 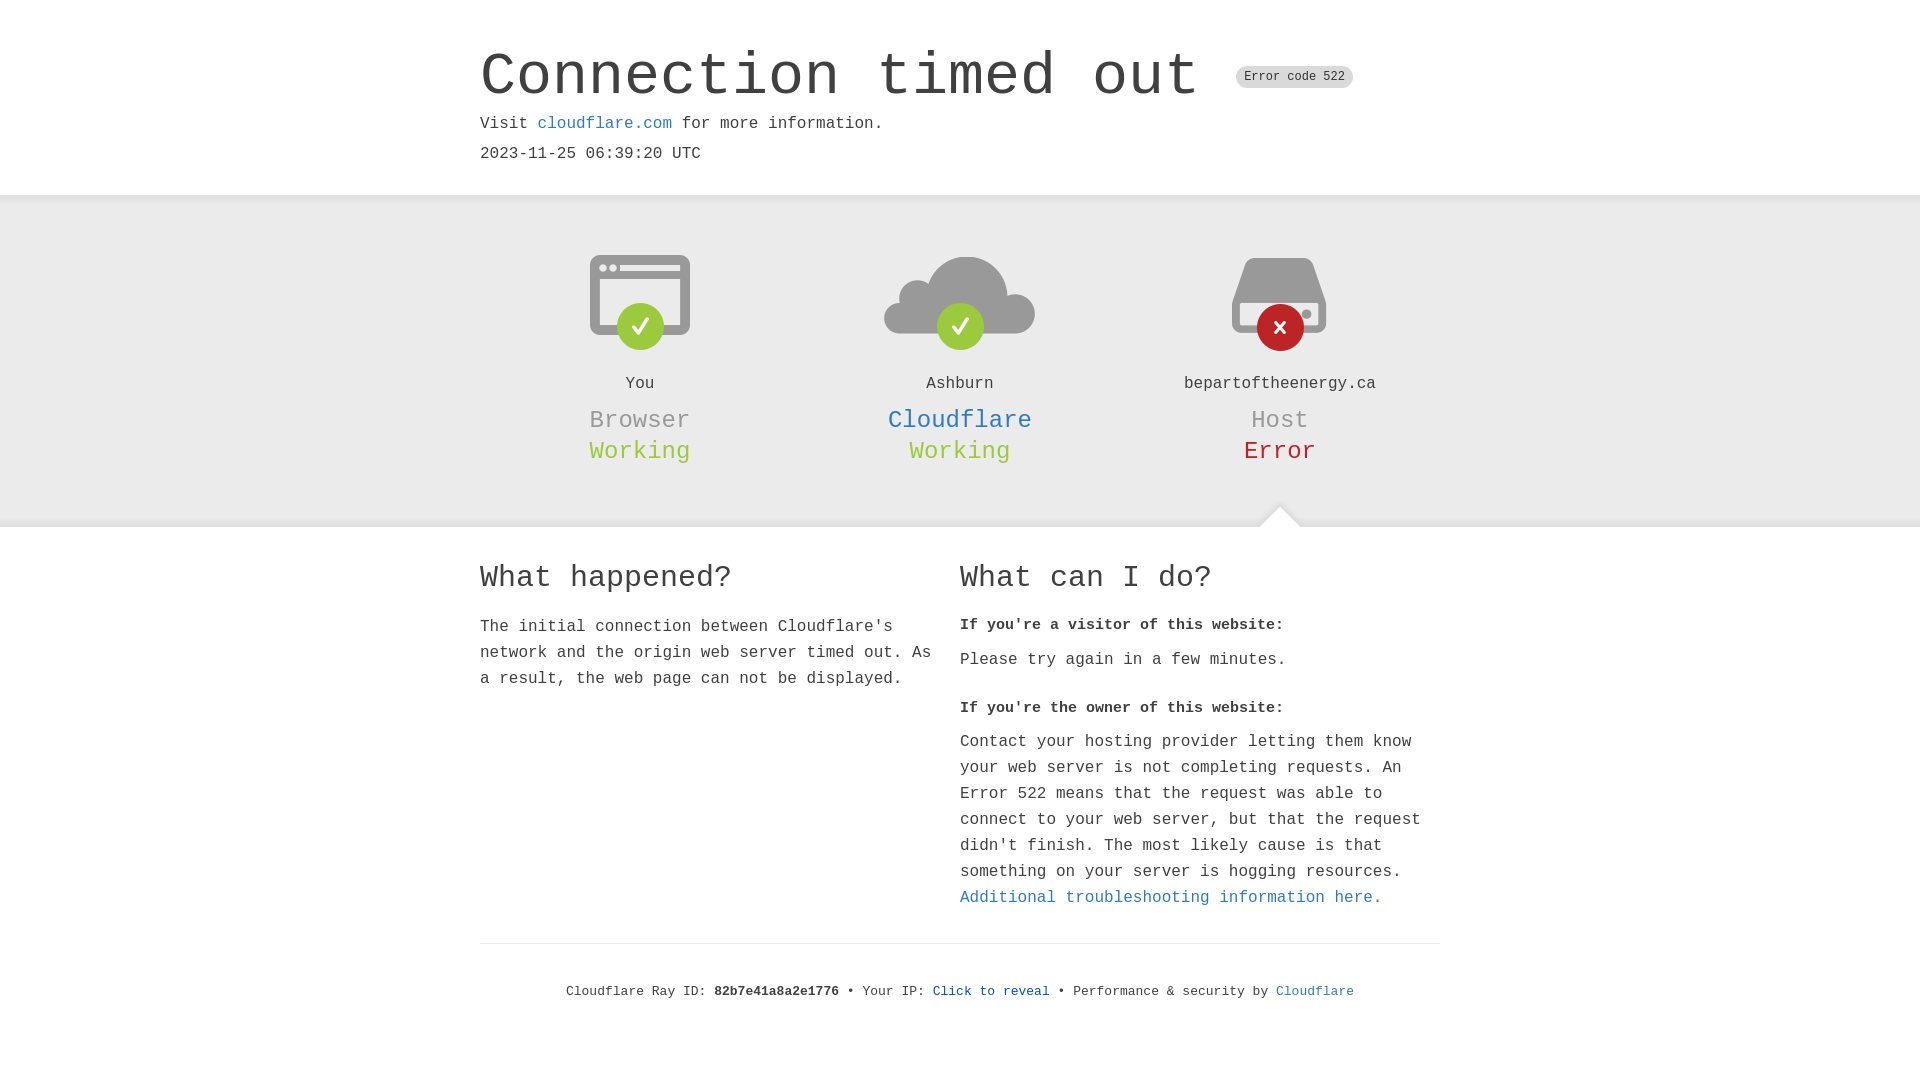 What do you see at coordinates (960, 420) in the screenshot?
I see `Cloudflare` at bounding box center [960, 420].